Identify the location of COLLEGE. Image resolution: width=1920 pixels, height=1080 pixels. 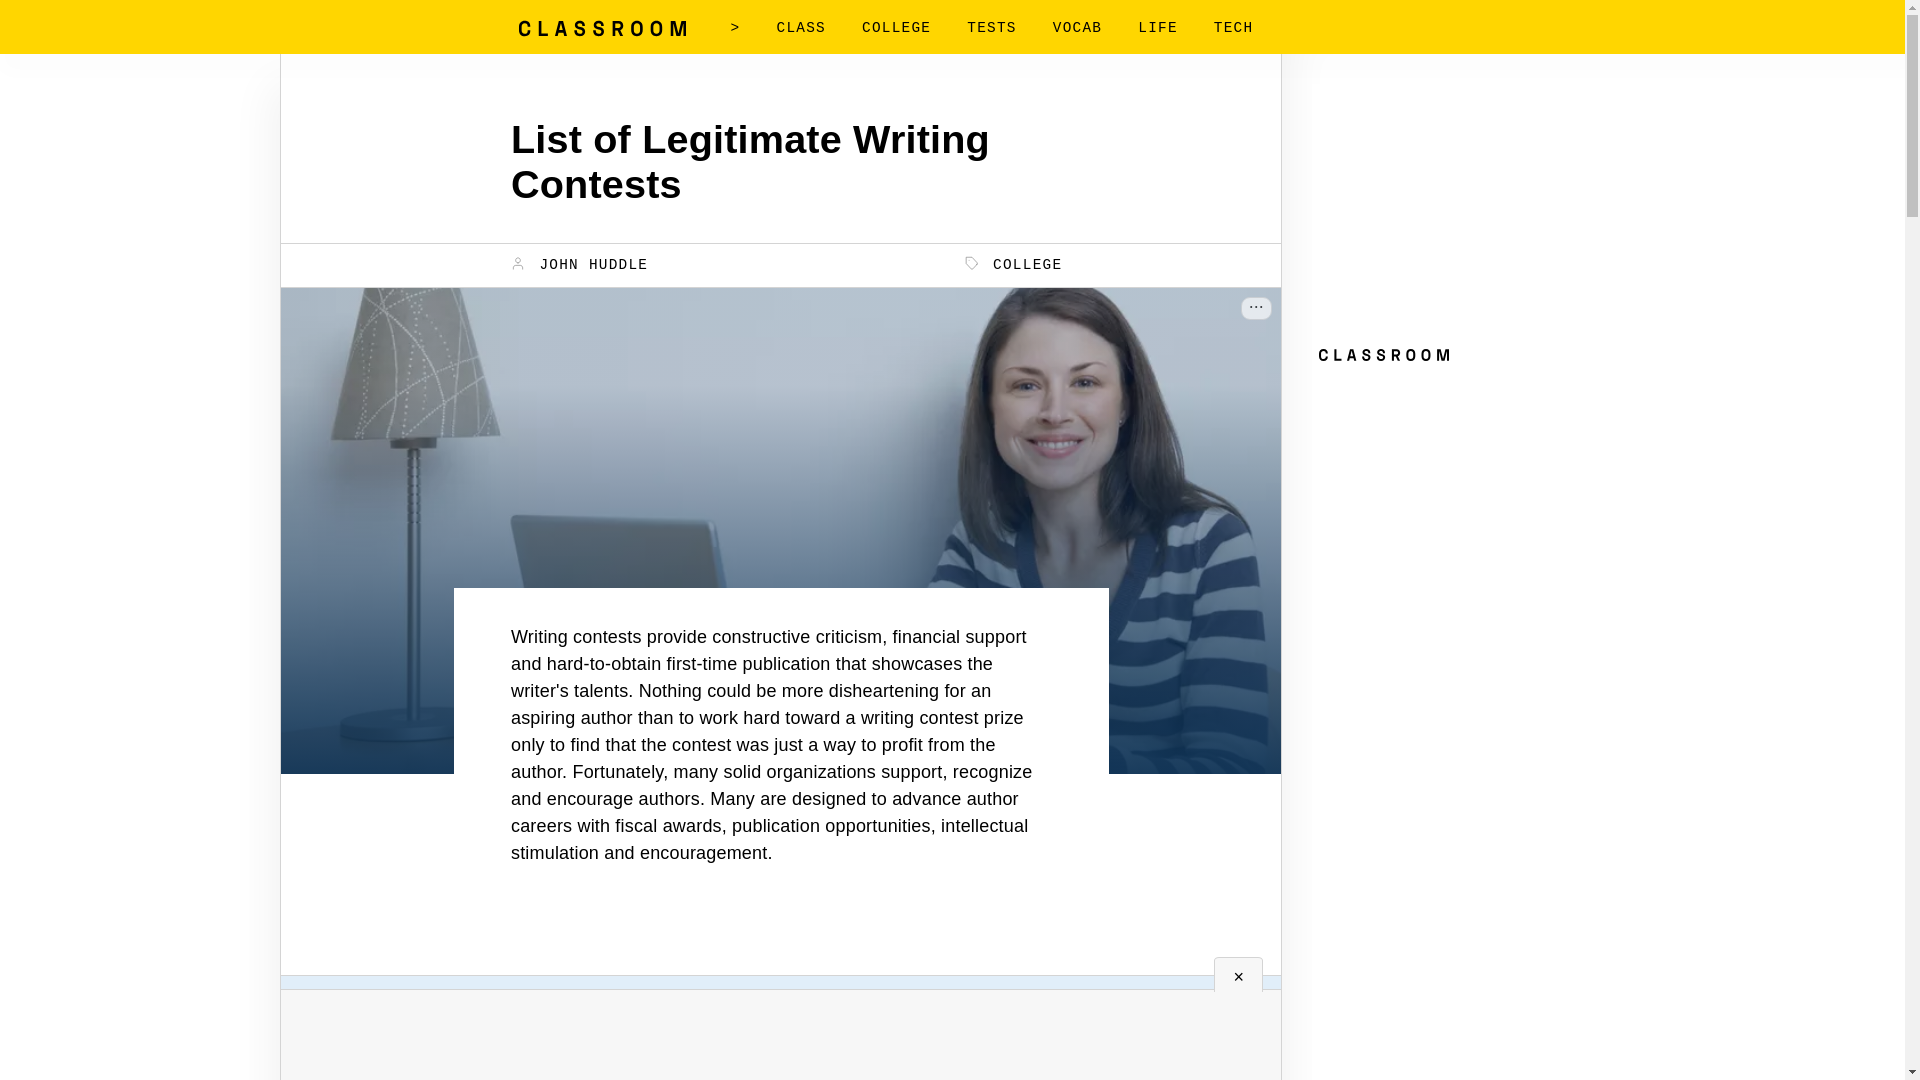
(896, 28).